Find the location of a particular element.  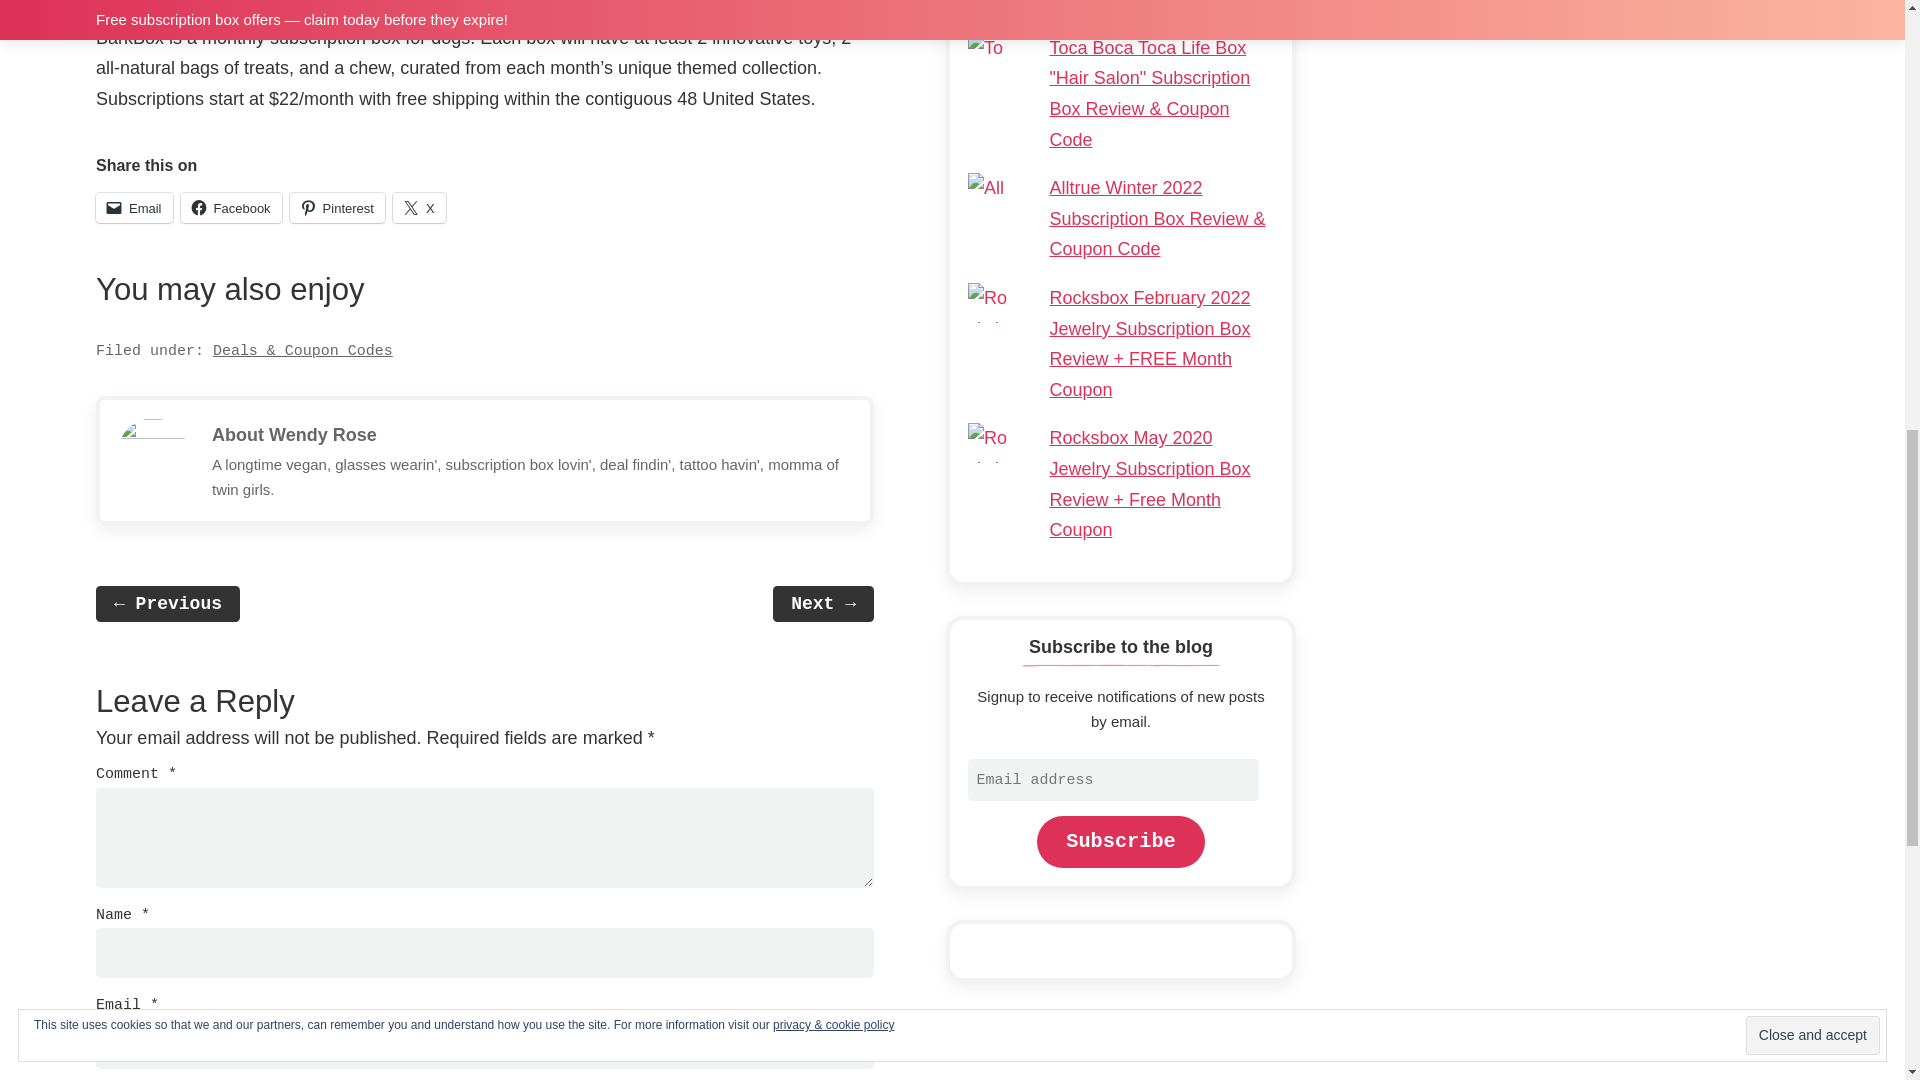

Pinterest is located at coordinates (337, 208).